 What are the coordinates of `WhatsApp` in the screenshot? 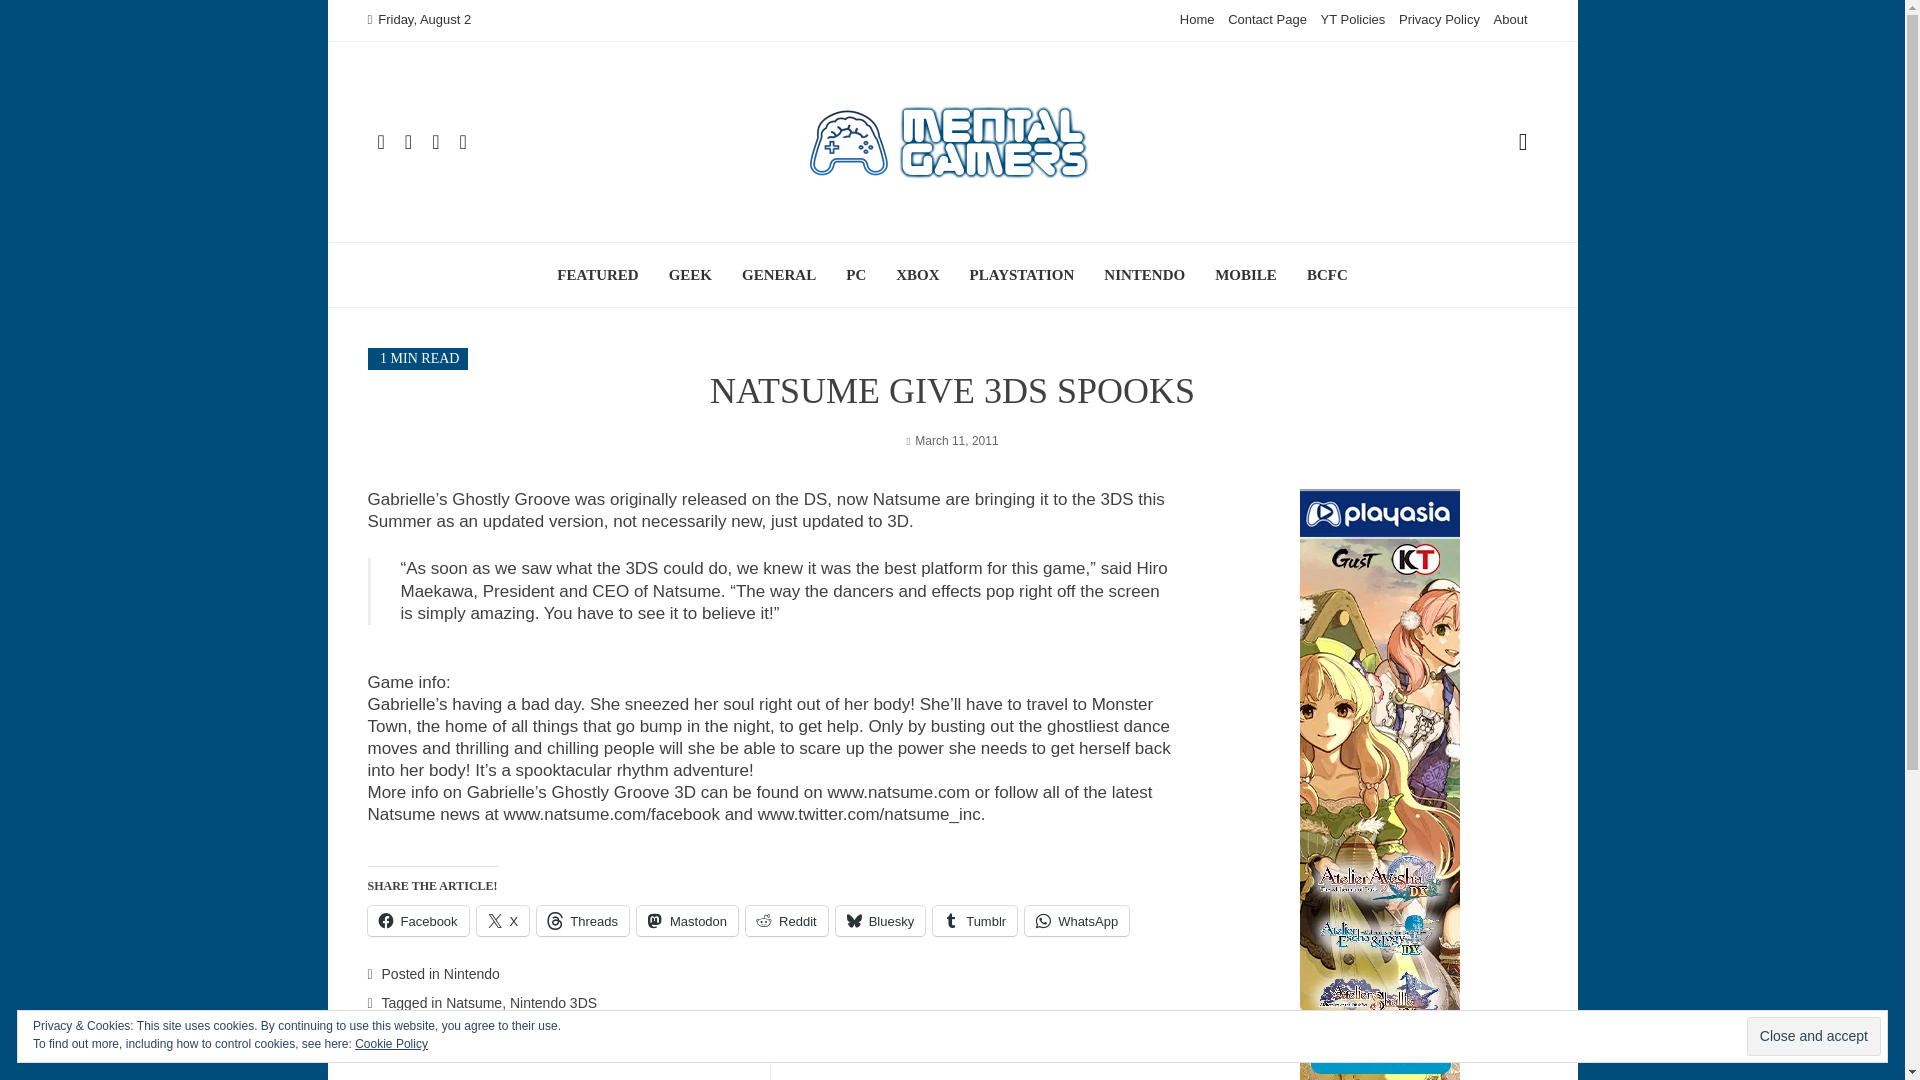 It's located at (1510, 19).